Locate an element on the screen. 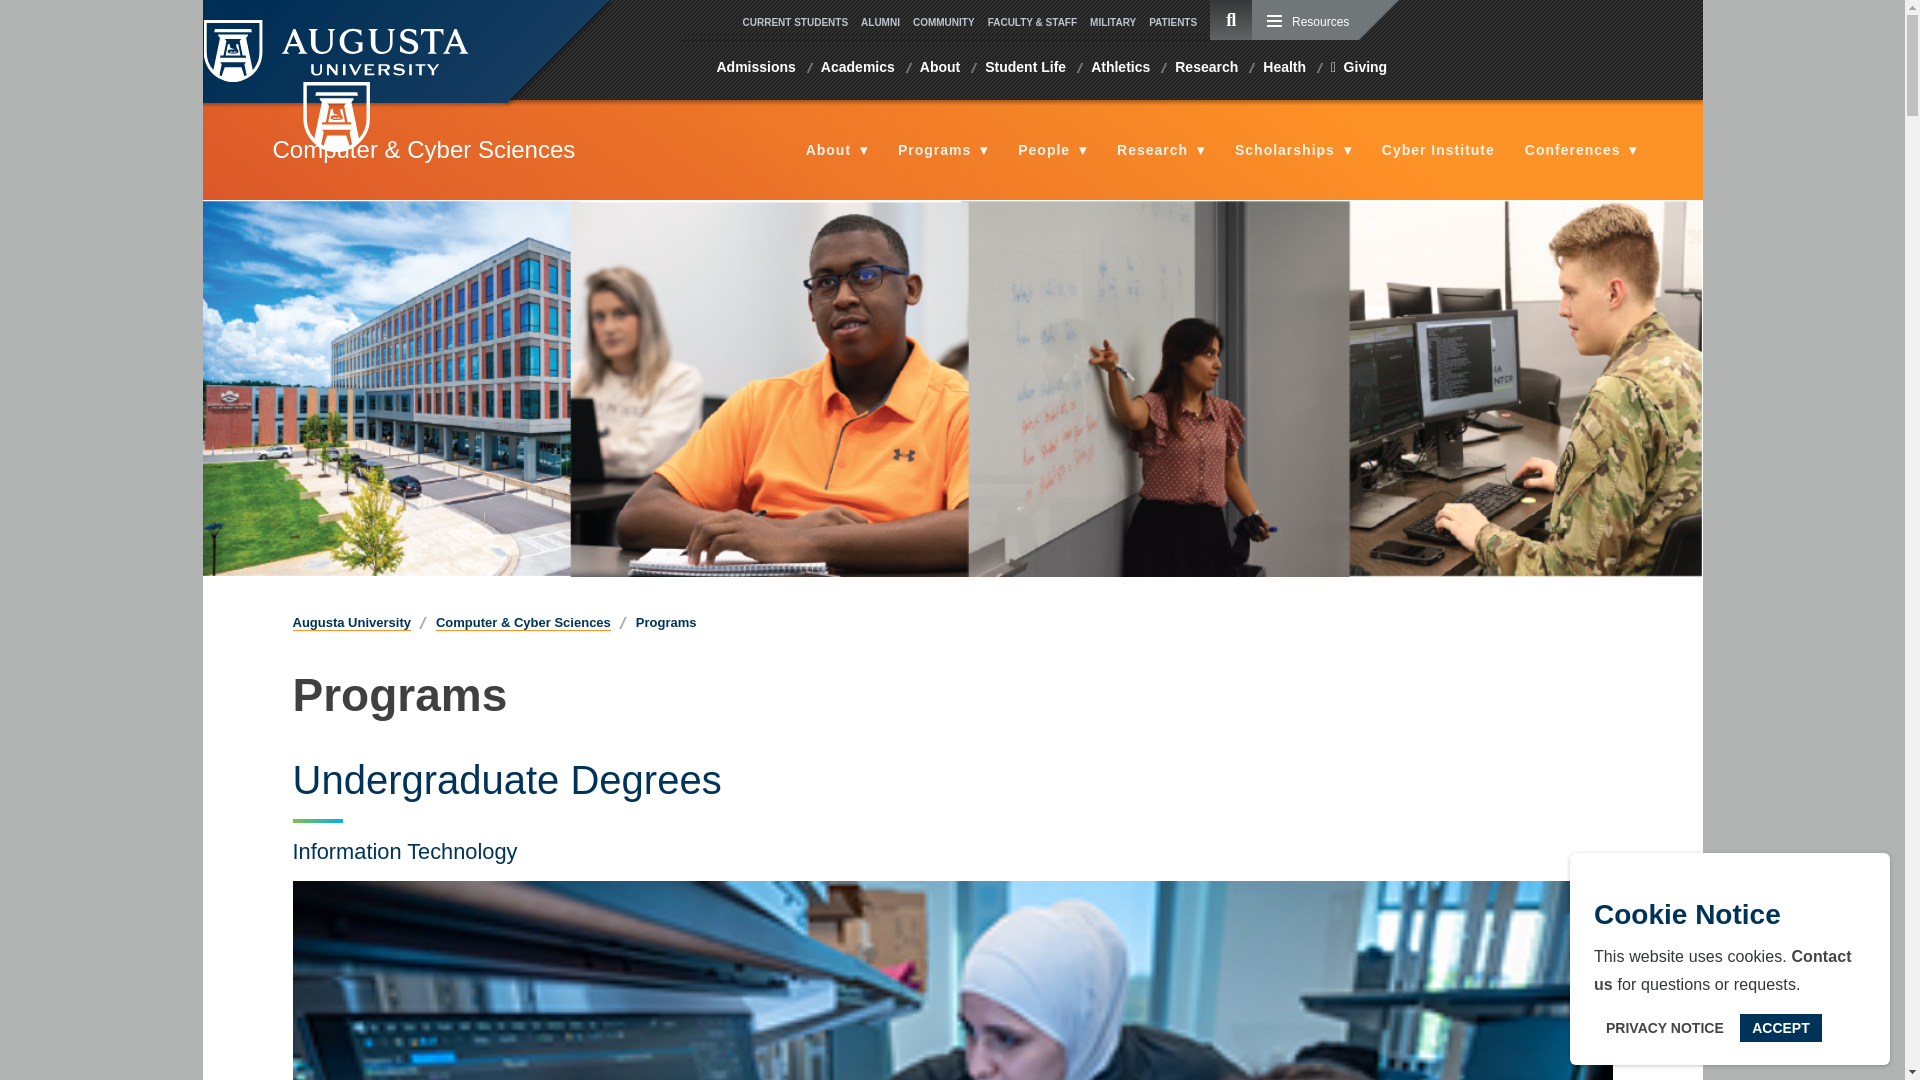 This screenshot has width=1920, height=1080. Academics is located at coordinates (860, 70).